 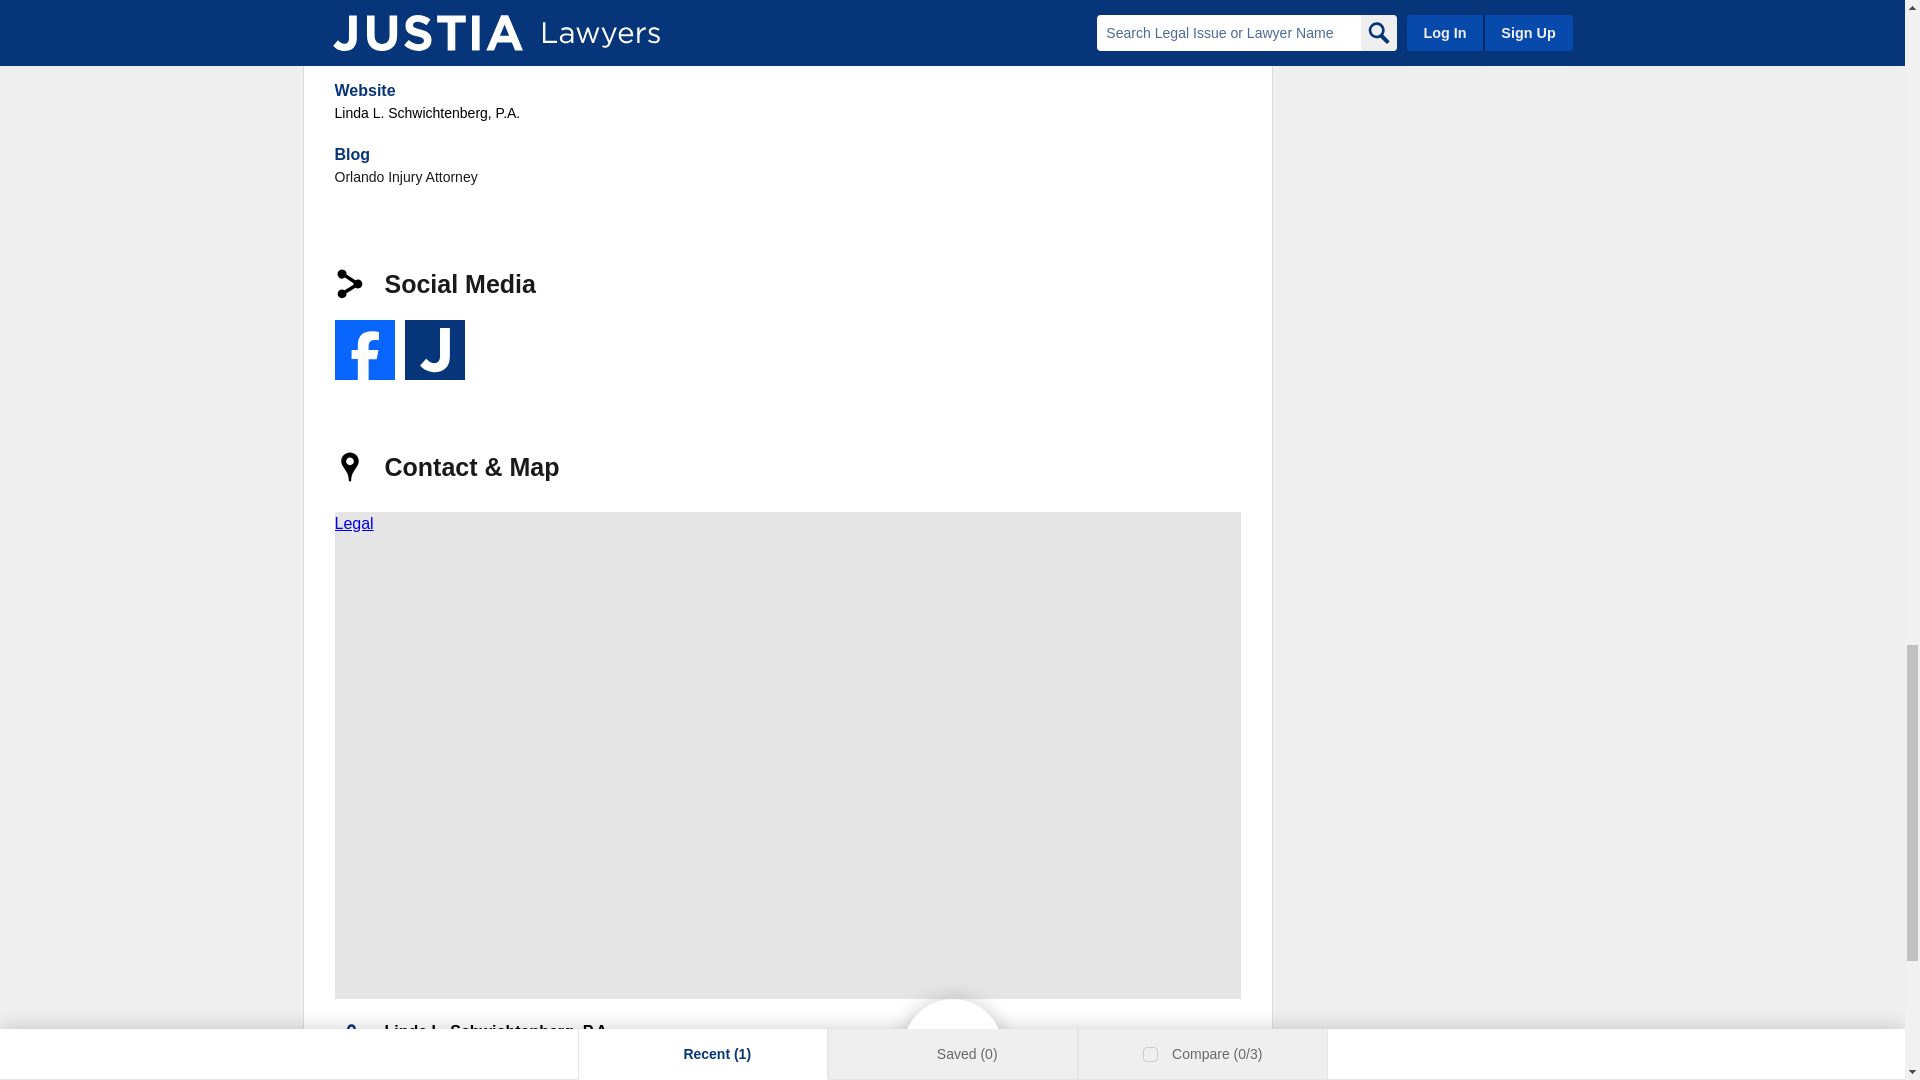 What do you see at coordinates (352, 154) in the screenshot?
I see `Blog` at bounding box center [352, 154].